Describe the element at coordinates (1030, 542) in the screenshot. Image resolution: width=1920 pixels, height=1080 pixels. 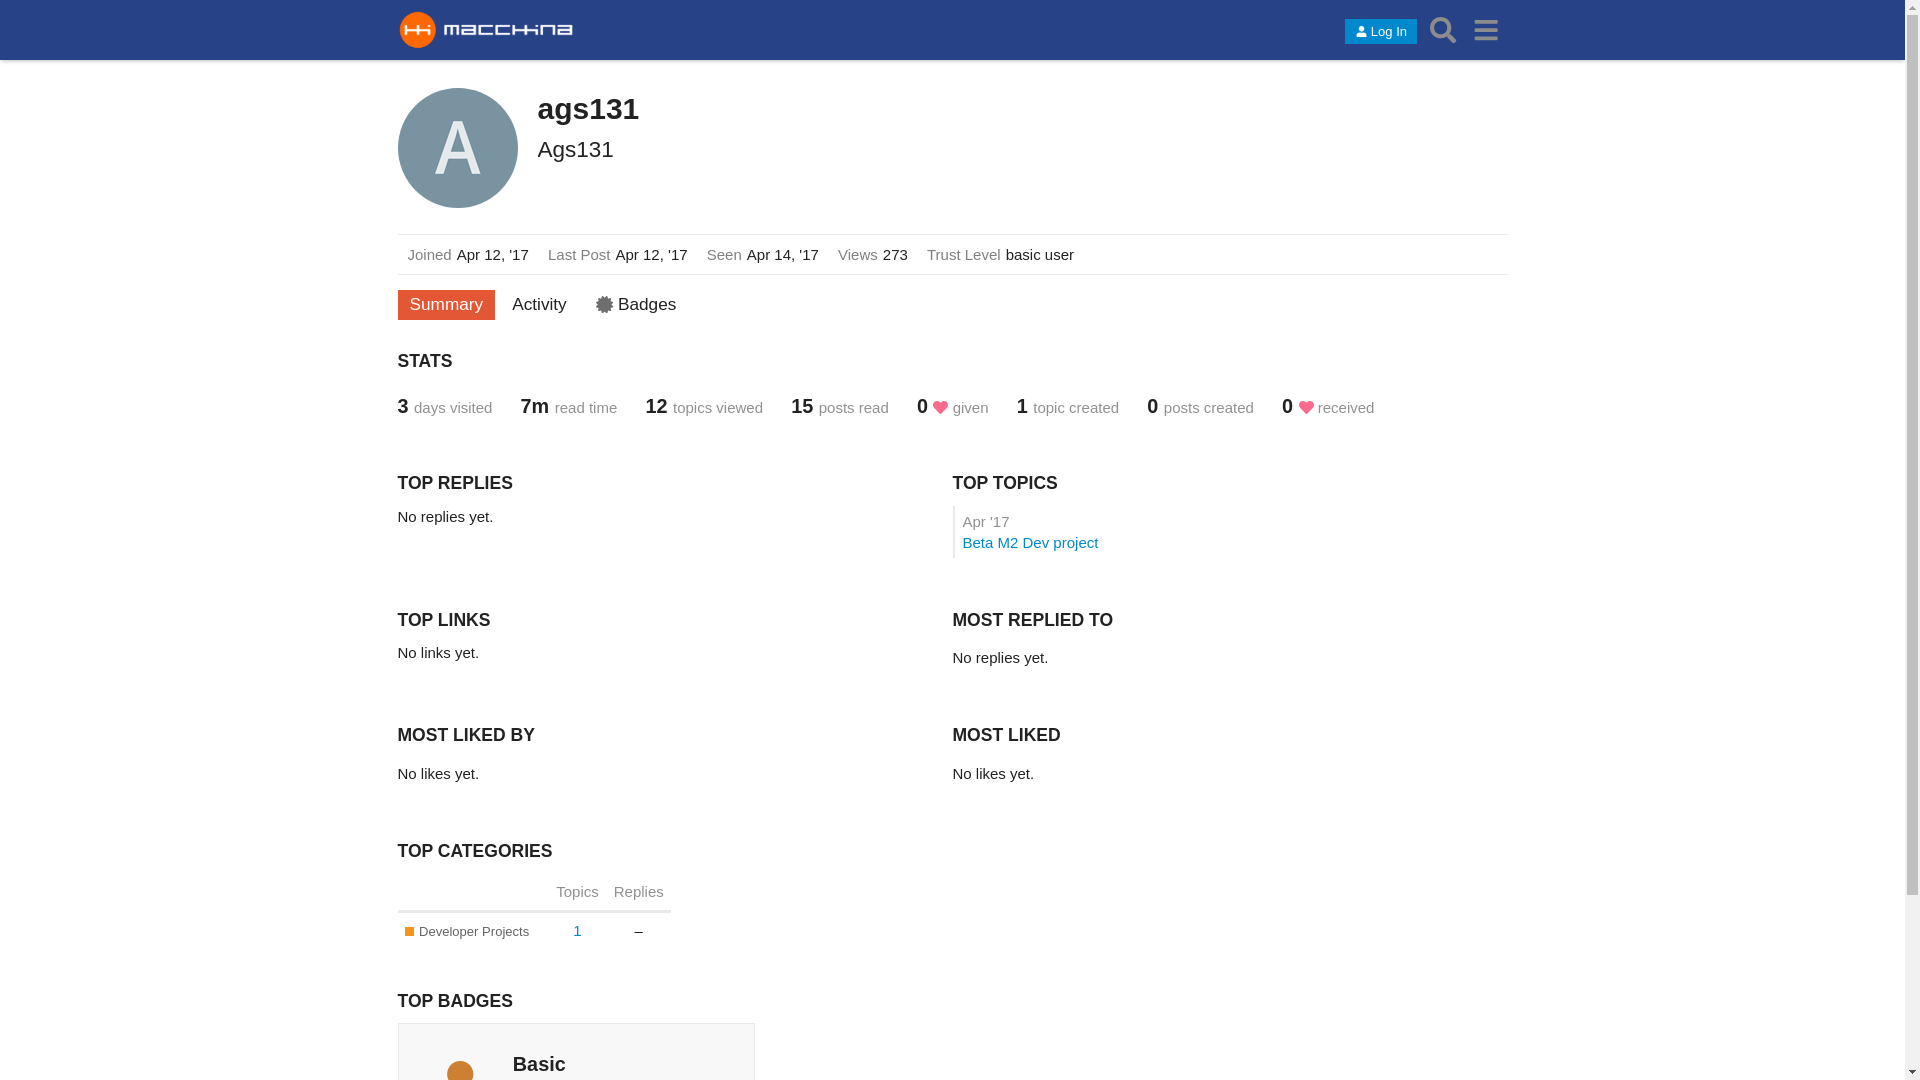
I see `Beta M2 Dev project` at that location.